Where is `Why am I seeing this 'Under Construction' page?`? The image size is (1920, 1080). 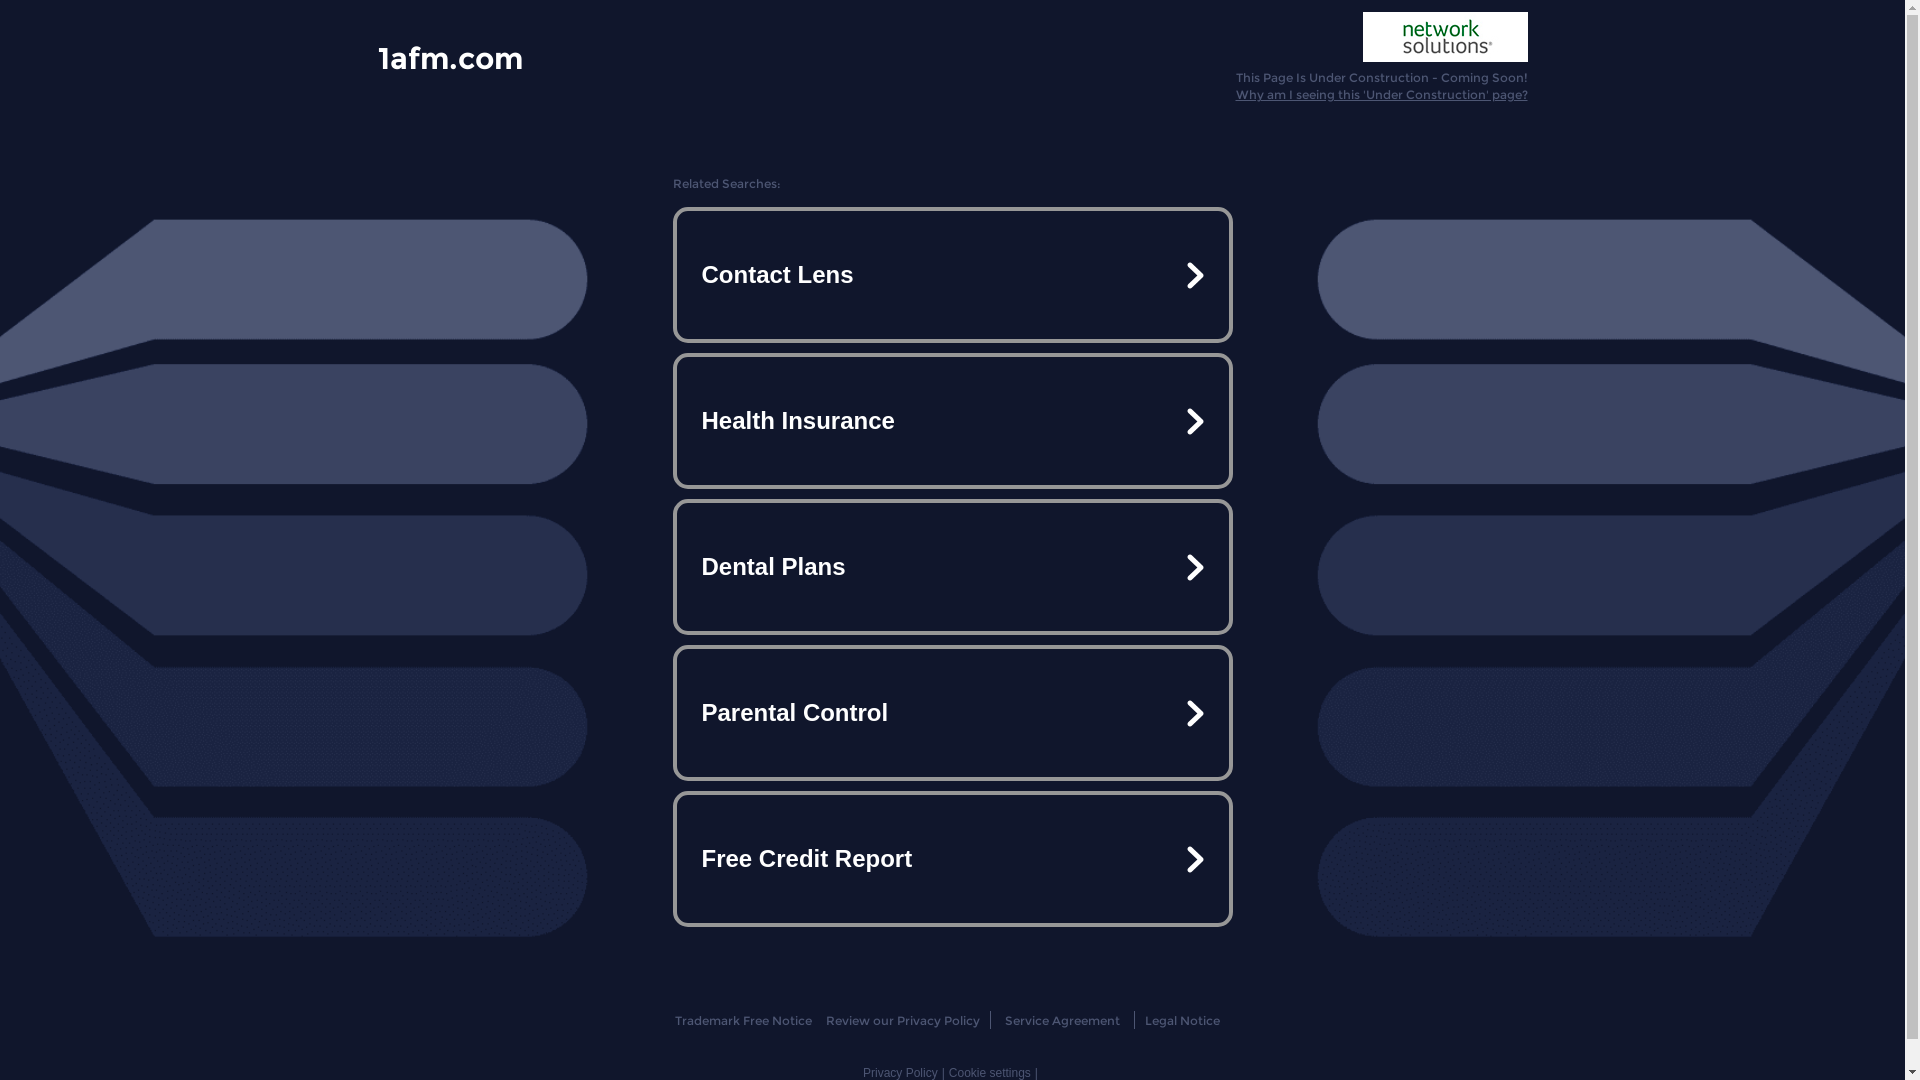
Why am I seeing this 'Under Construction' page? is located at coordinates (1382, 94).